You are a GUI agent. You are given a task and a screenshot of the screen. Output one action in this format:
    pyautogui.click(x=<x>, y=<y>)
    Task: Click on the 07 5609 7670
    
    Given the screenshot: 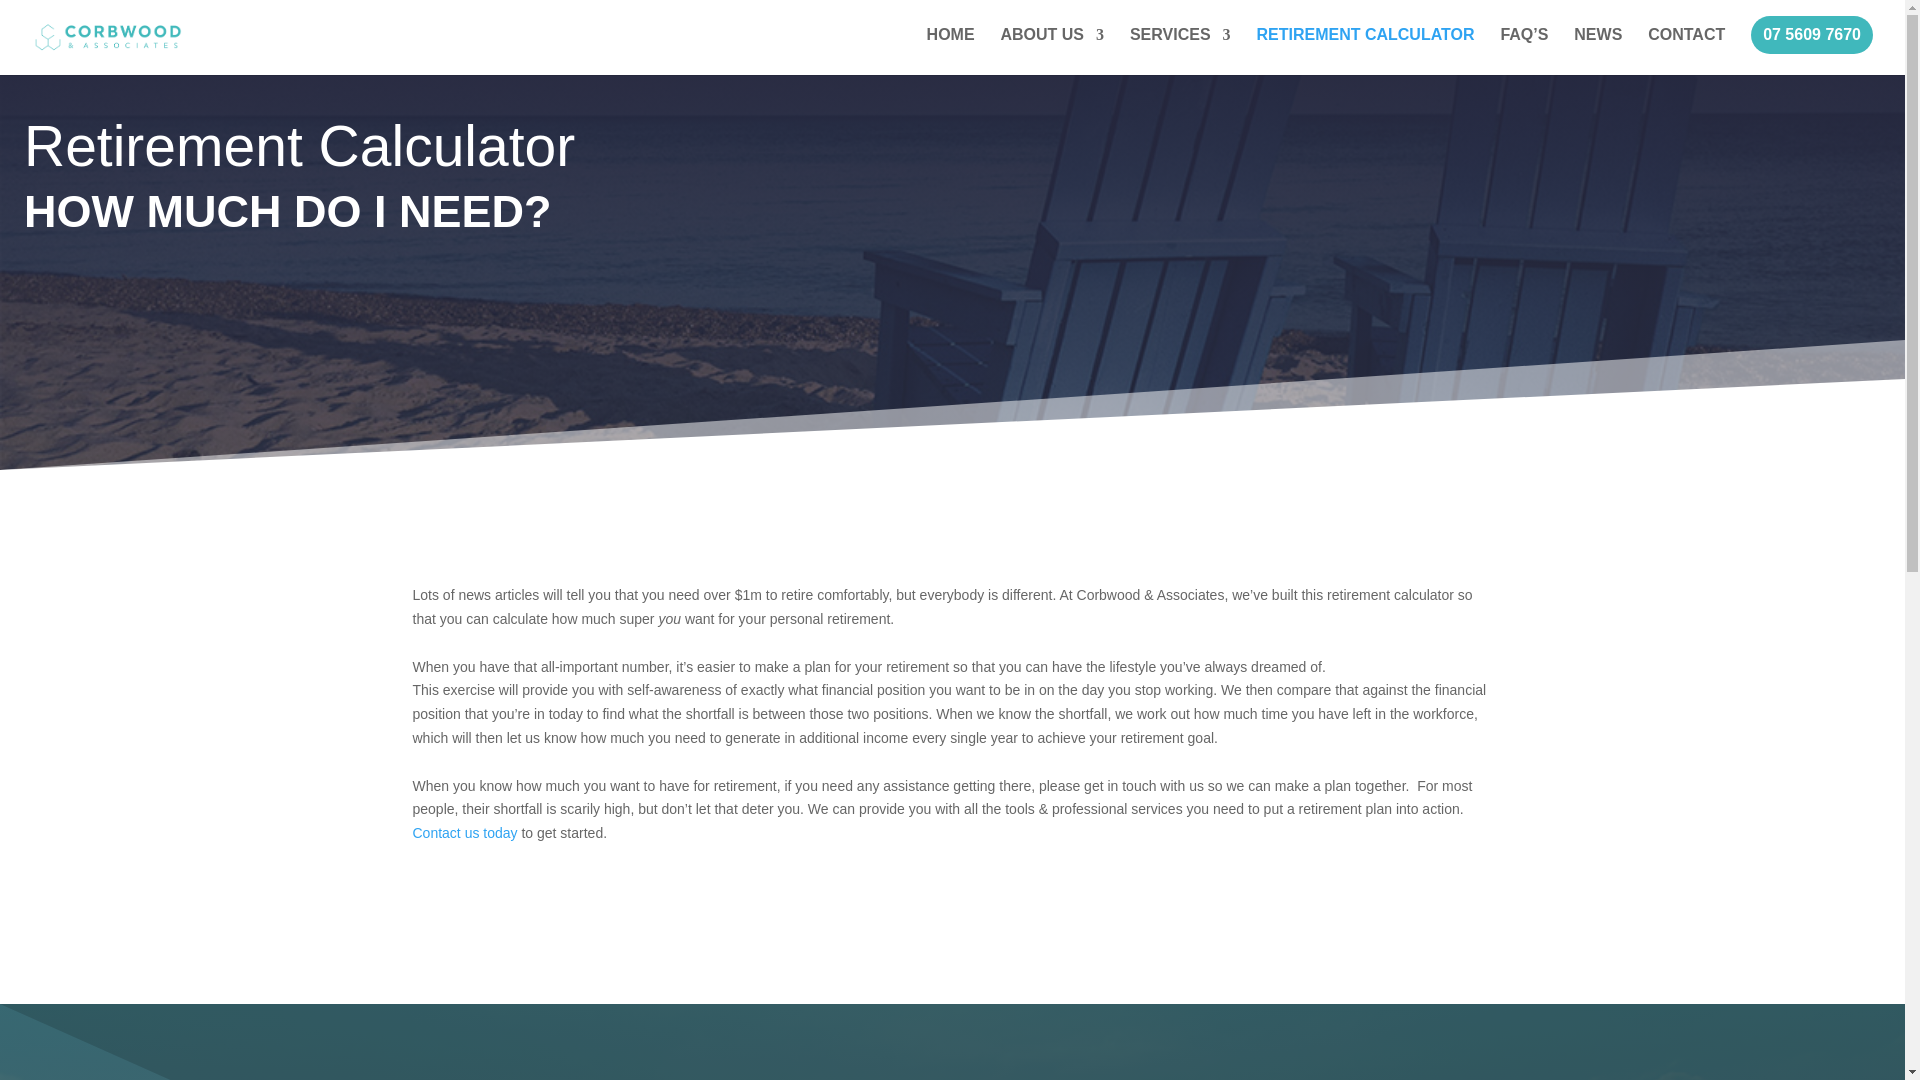 What is the action you would take?
    pyautogui.click(x=1812, y=35)
    